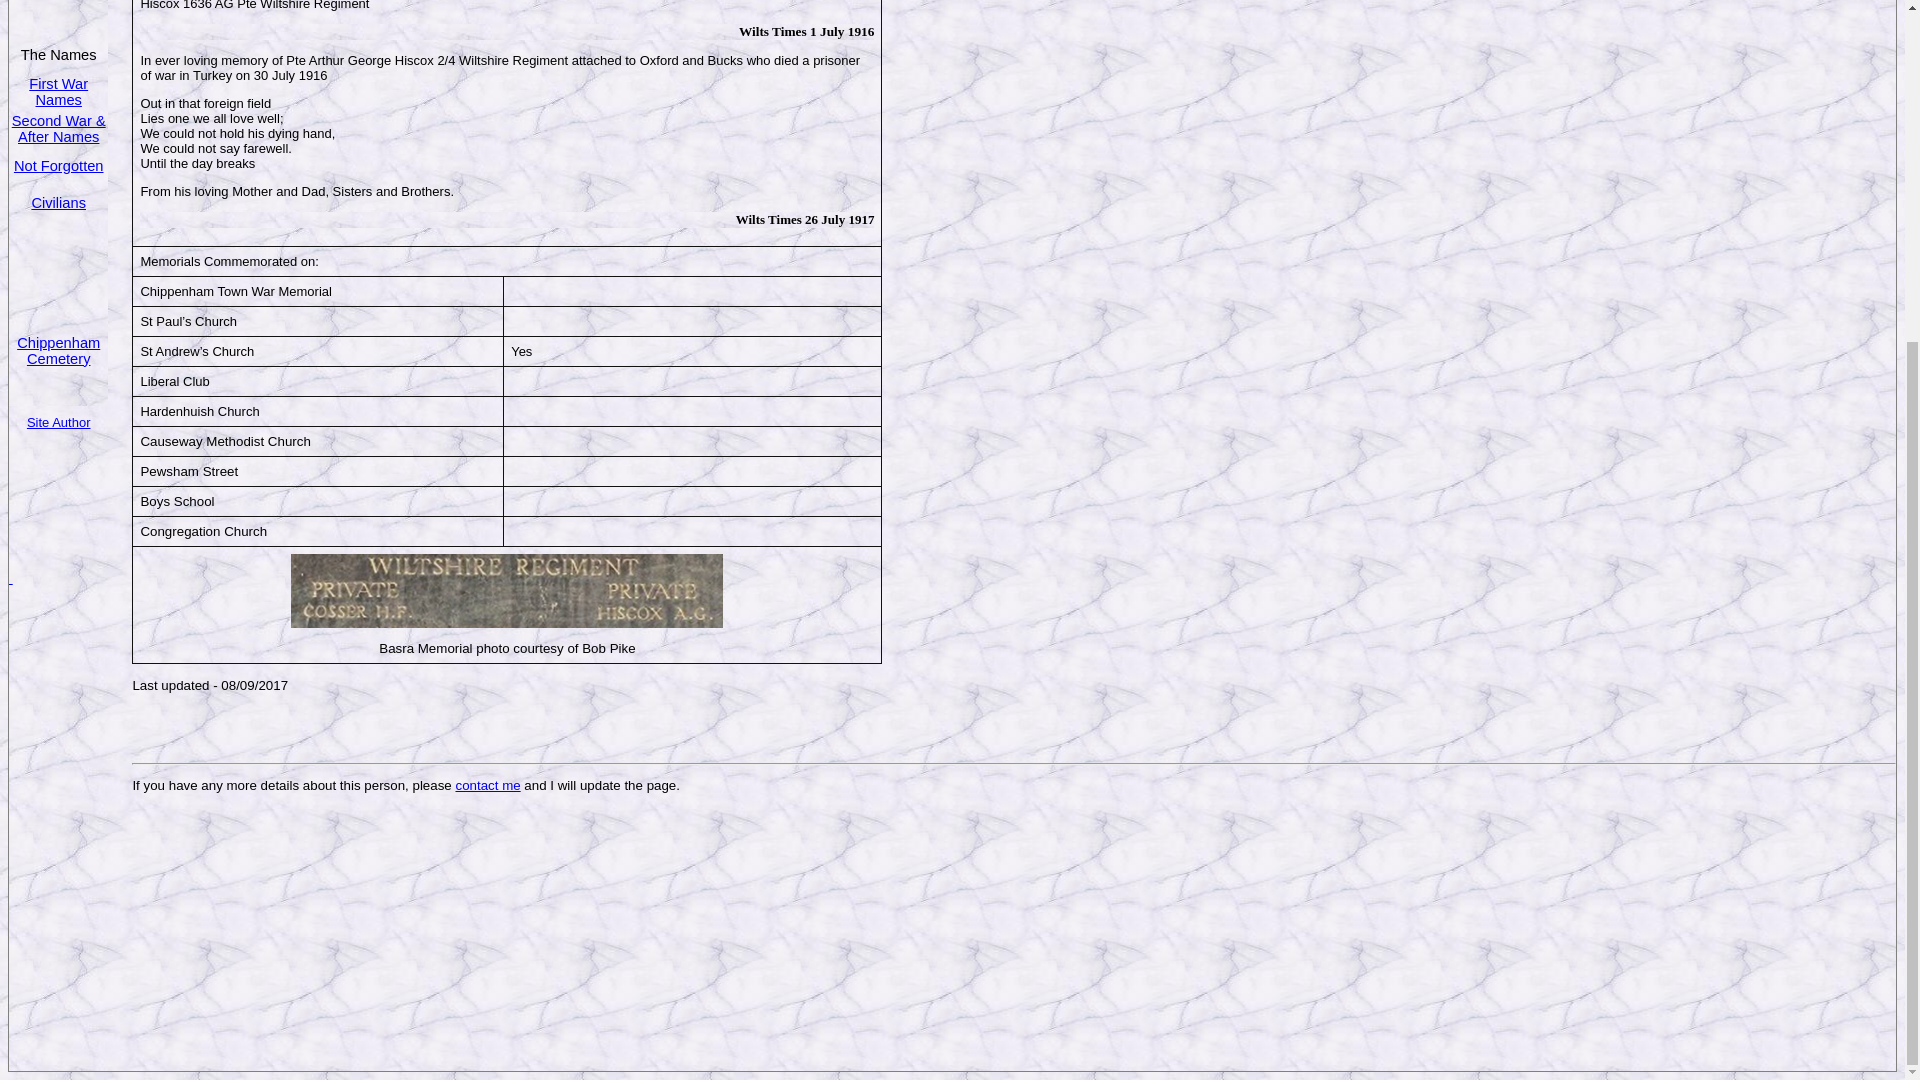  What do you see at coordinates (58, 82) in the screenshot?
I see `First War` at bounding box center [58, 82].